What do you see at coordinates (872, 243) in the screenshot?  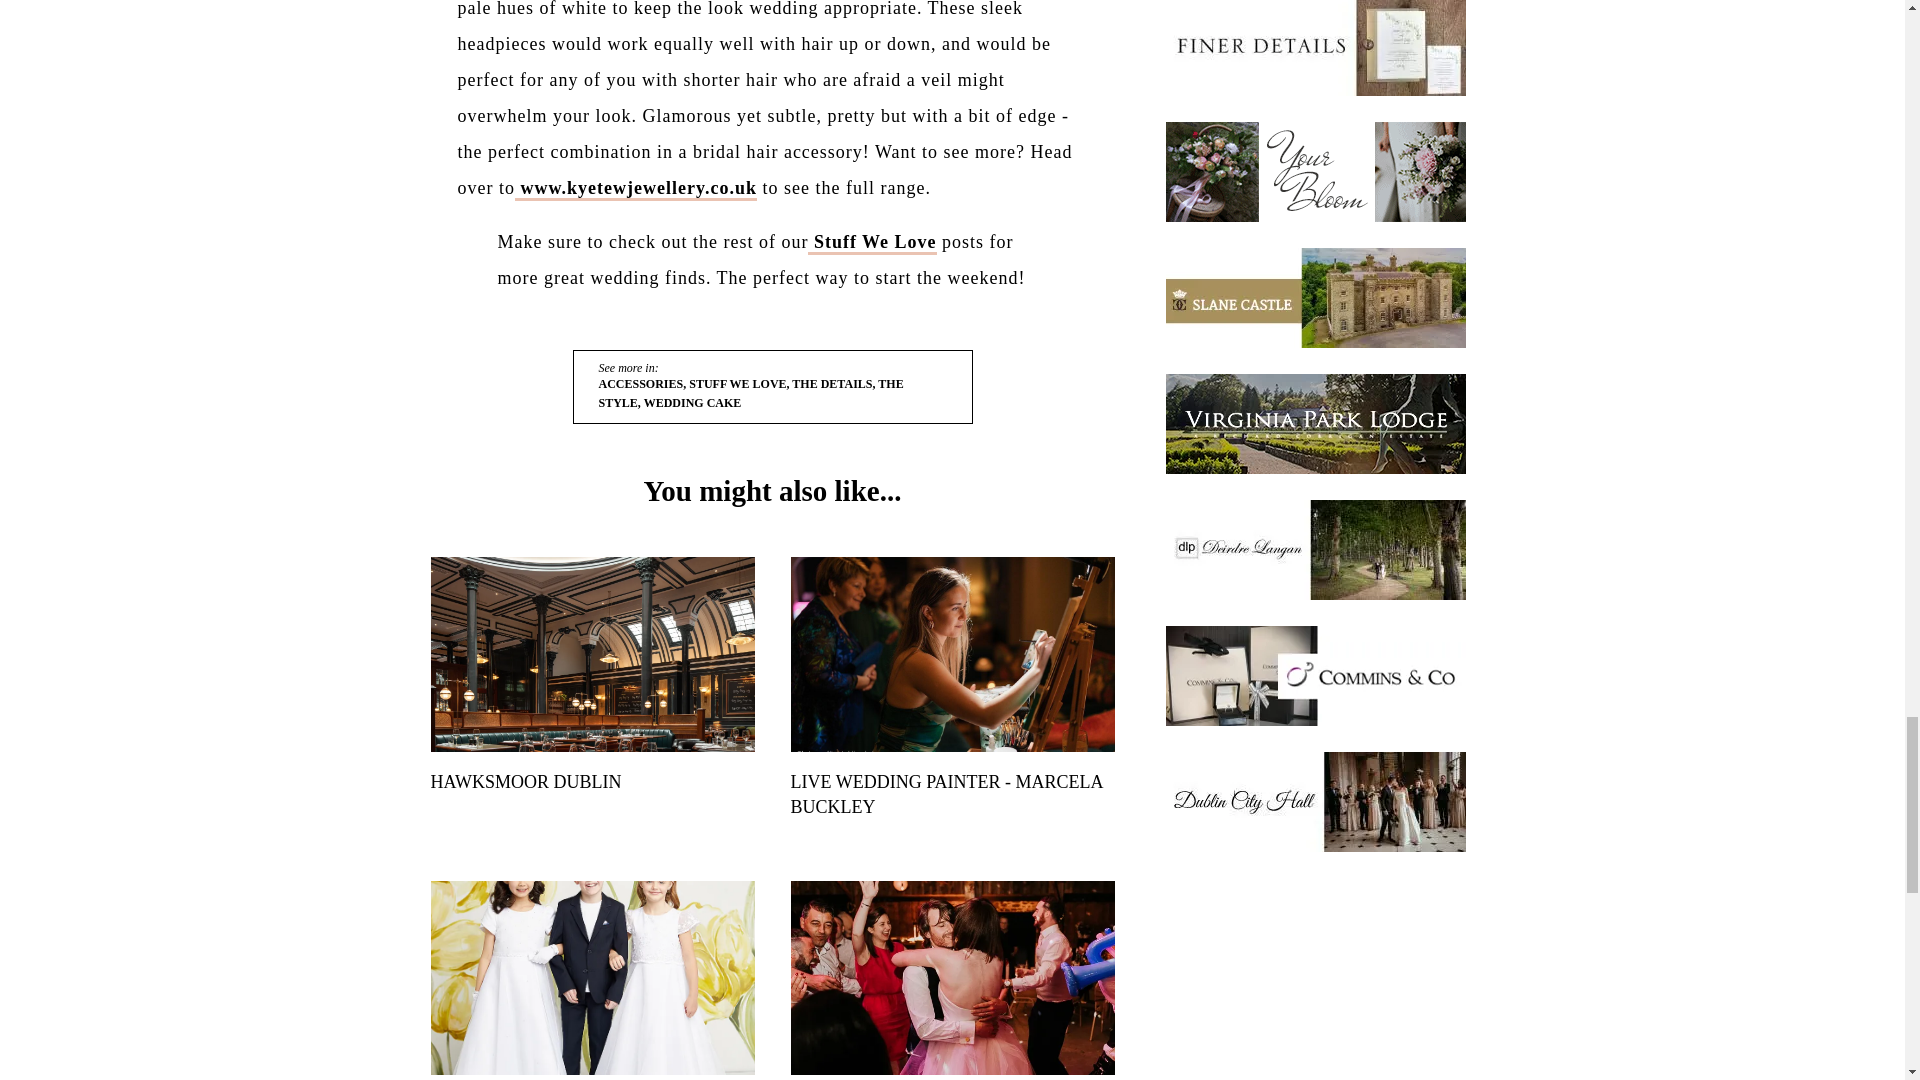 I see `one fab day` at bounding box center [872, 243].